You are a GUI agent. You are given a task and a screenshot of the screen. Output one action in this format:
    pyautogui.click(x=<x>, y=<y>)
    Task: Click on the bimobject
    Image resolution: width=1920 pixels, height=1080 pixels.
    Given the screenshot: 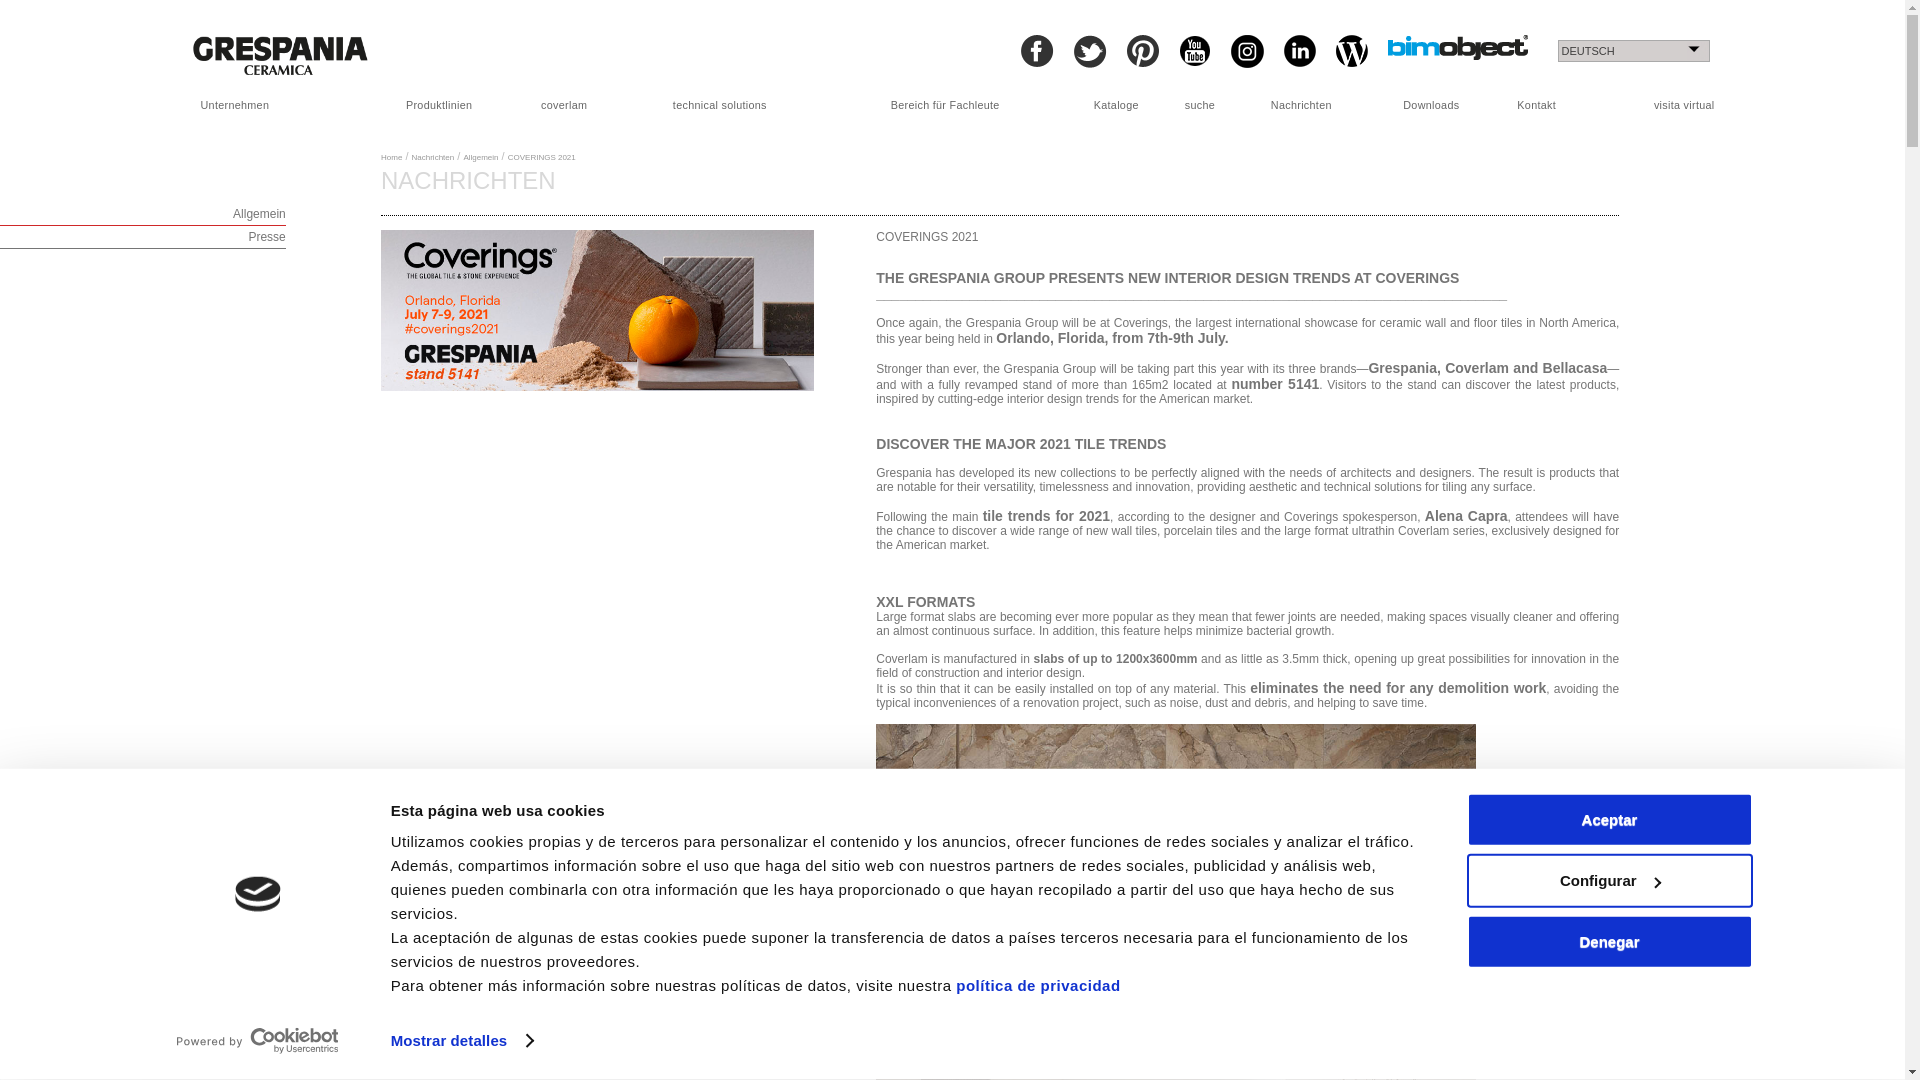 What is the action you would take?
    pyautogui.click(x=1458, y=47)
    